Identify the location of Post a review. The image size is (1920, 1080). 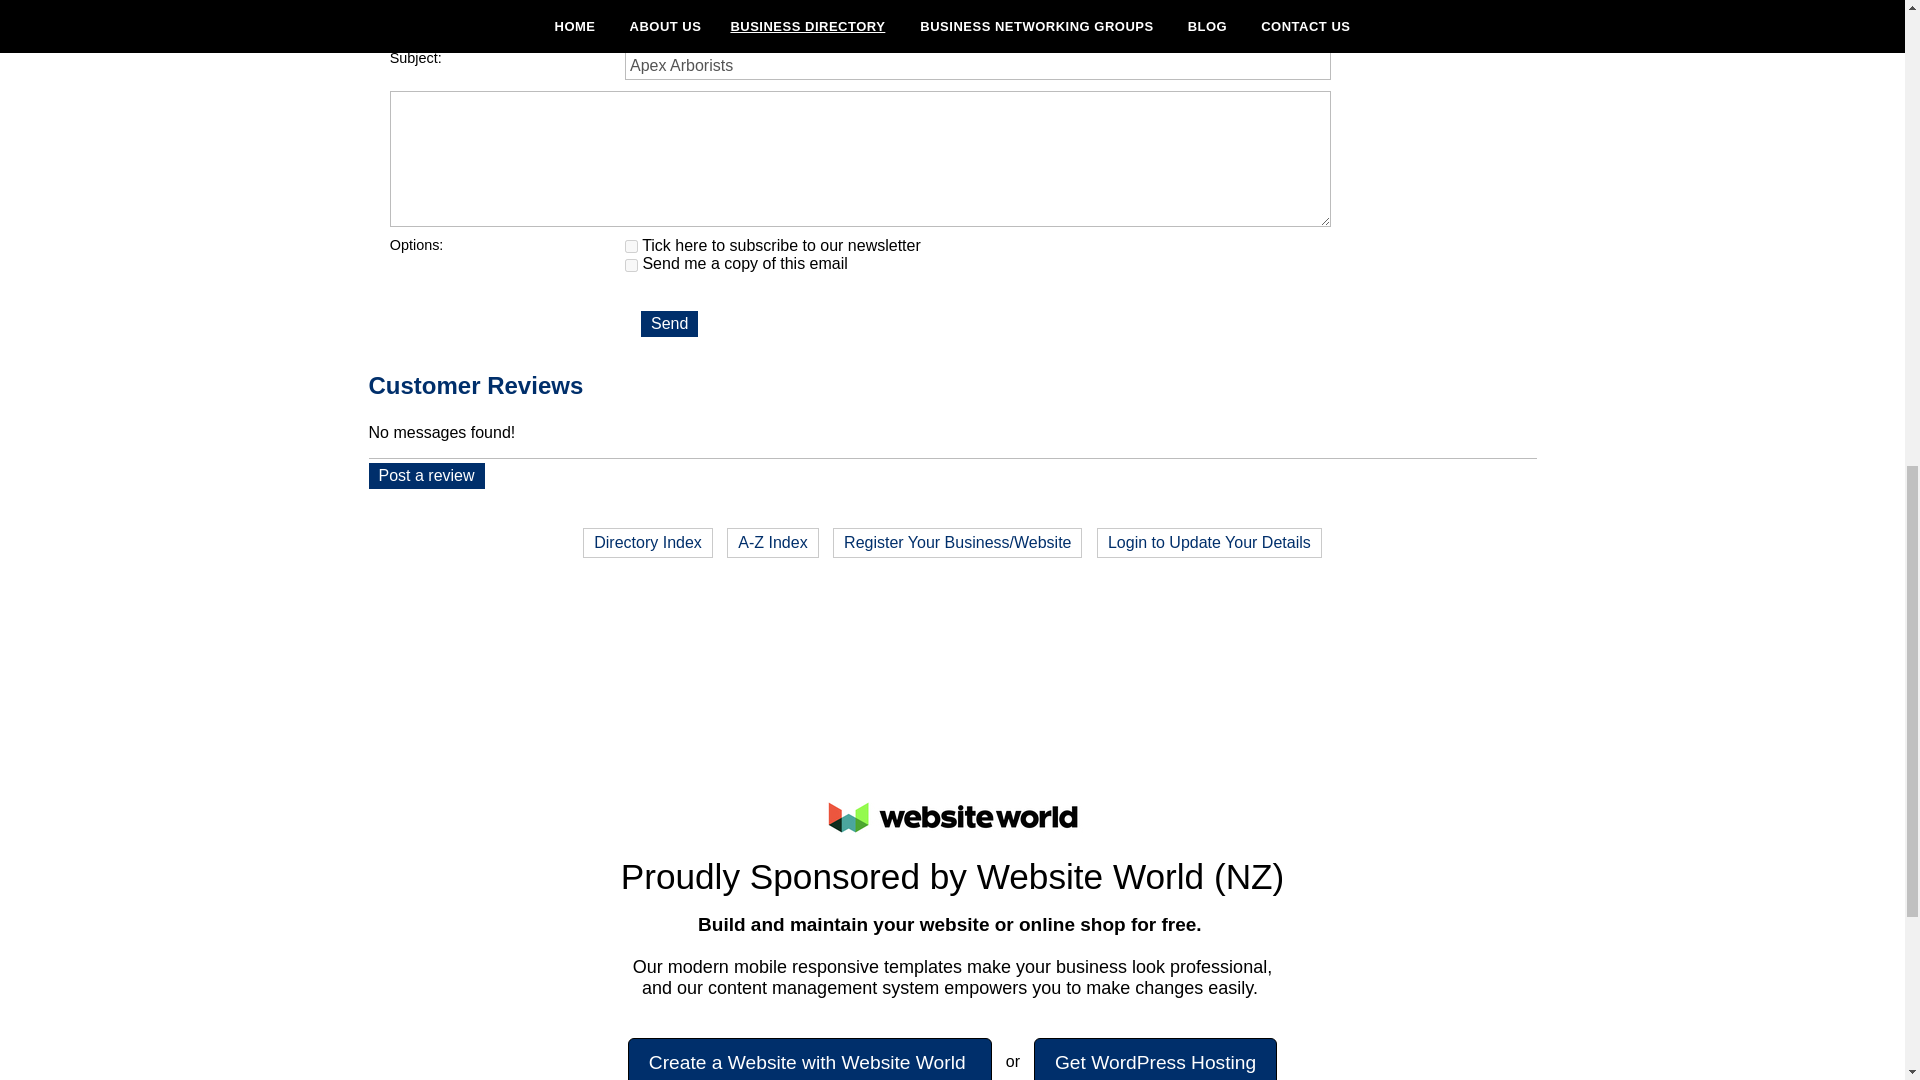
(426, 476).